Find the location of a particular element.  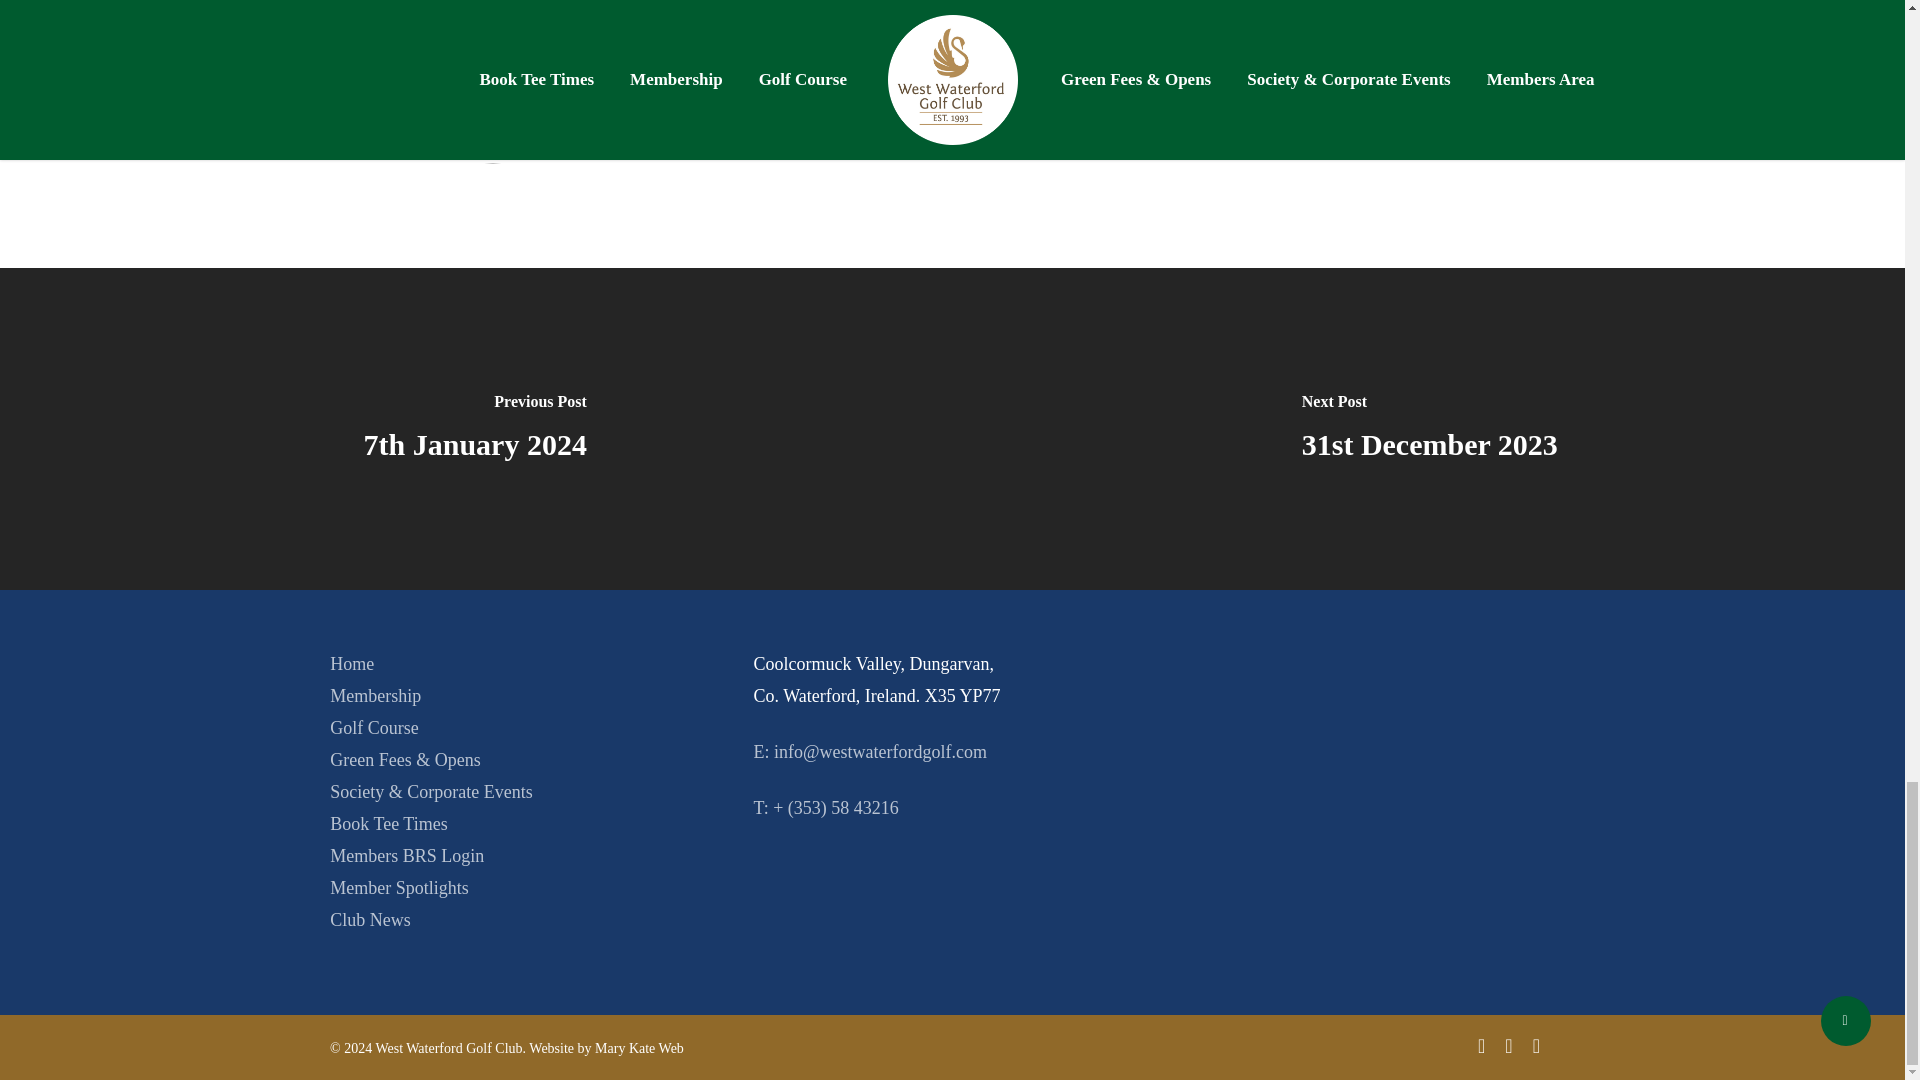

Club News is located at coordinates (370, 920).